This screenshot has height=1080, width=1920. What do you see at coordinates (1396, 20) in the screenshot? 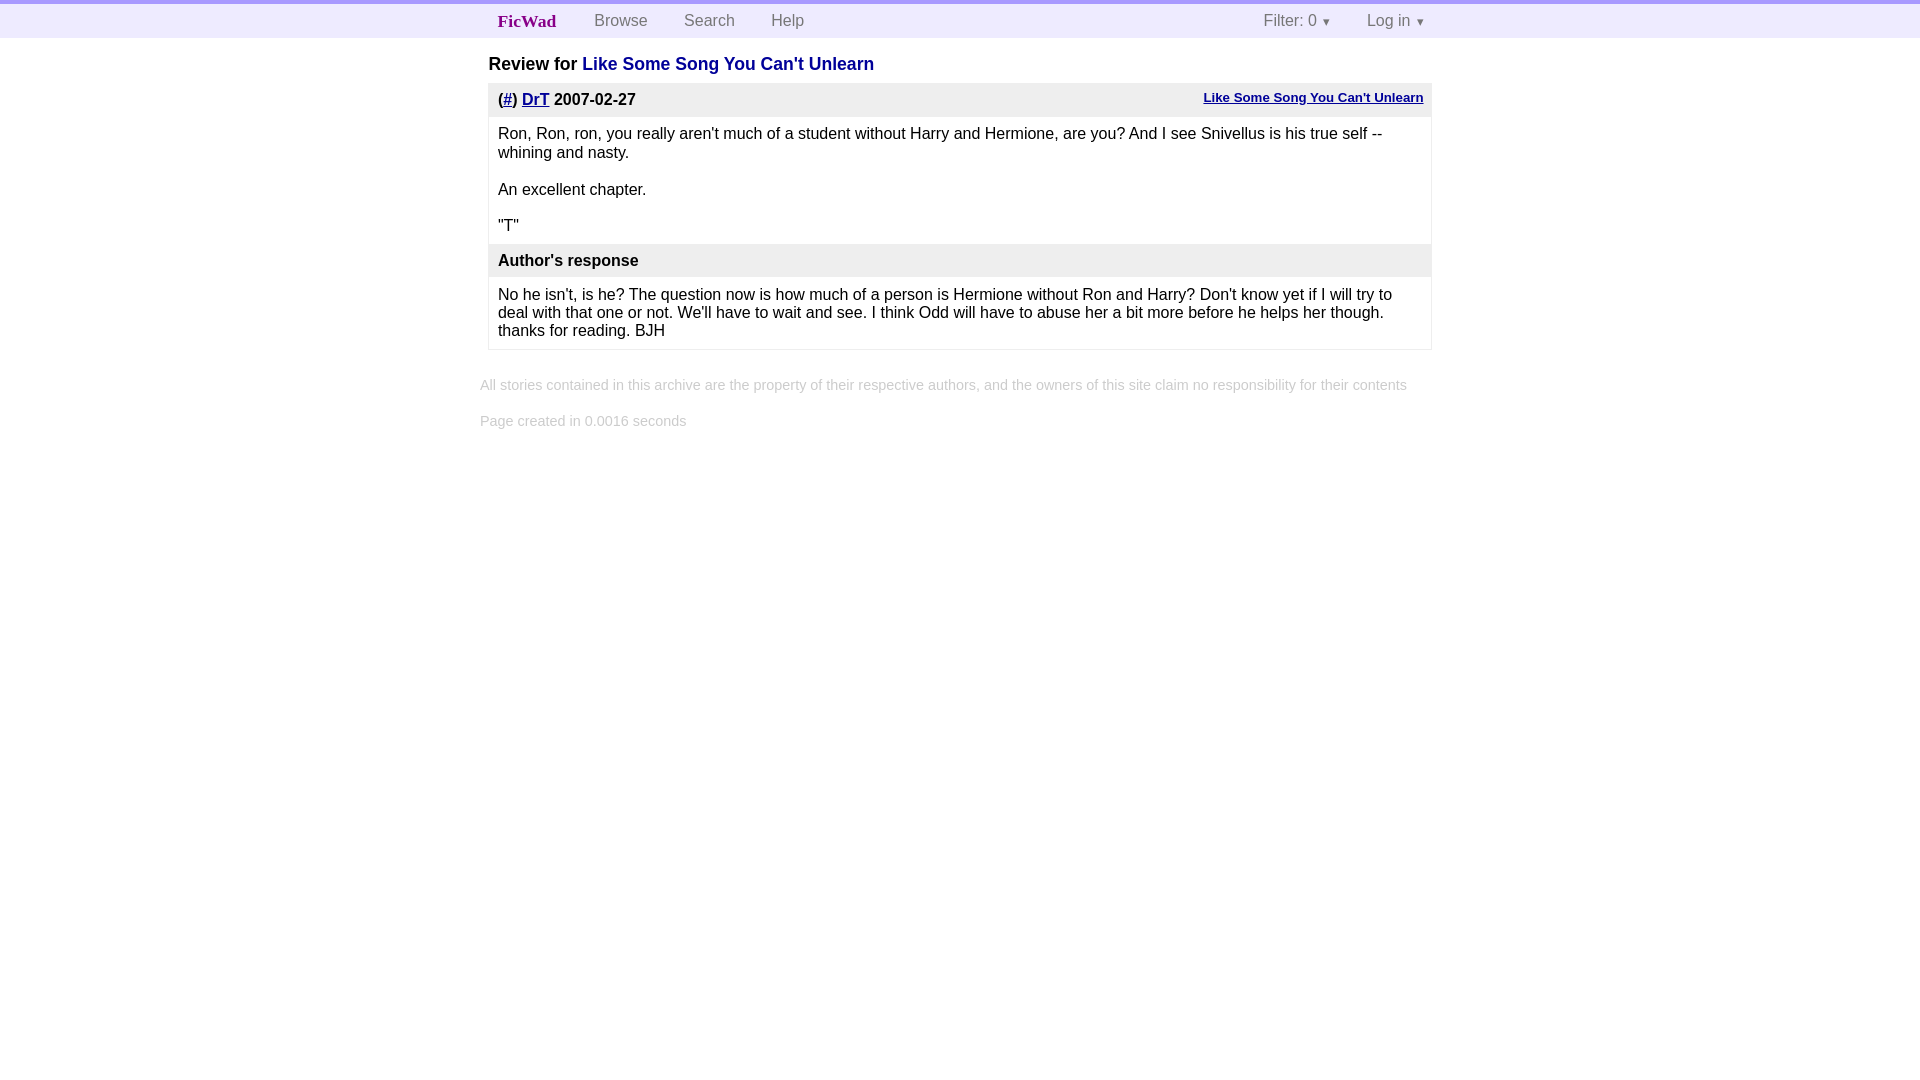
I see `Log in` at bounding box center [1396, 20].